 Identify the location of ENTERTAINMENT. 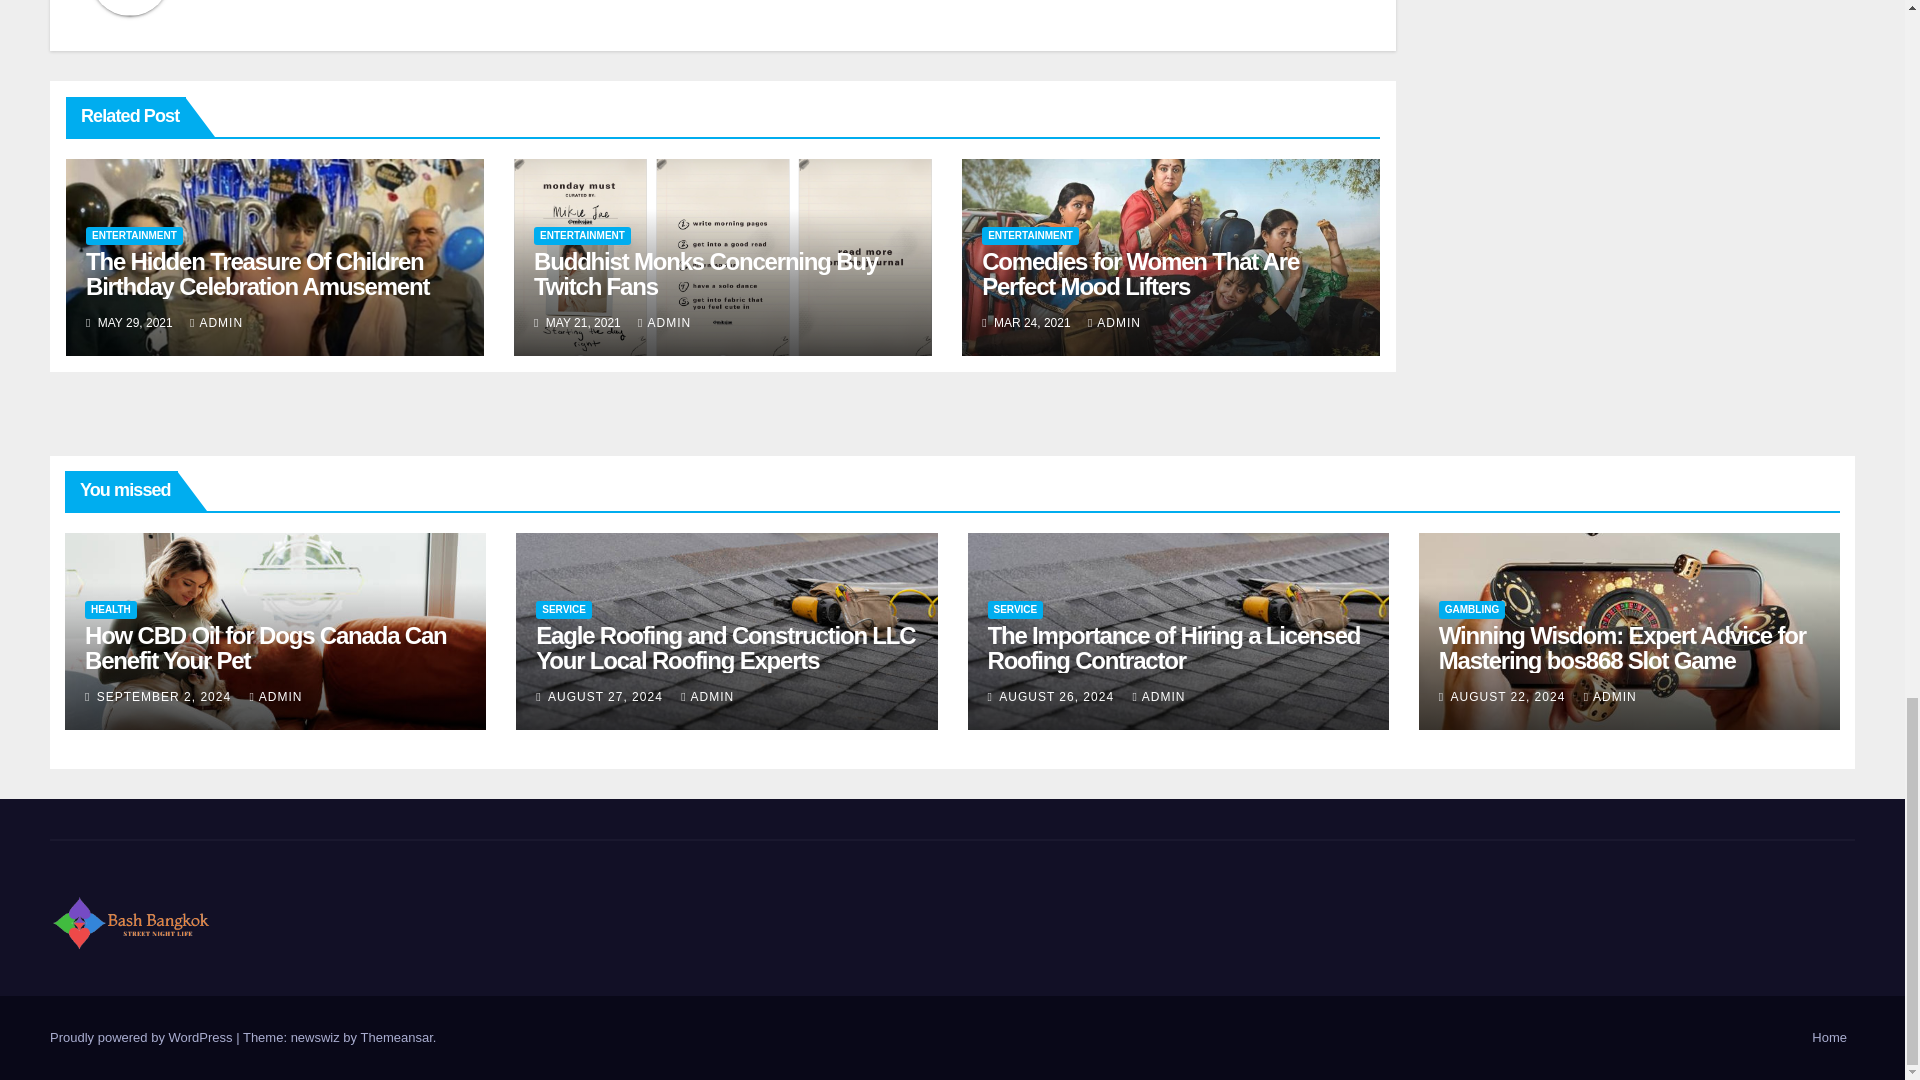
(134, 236).